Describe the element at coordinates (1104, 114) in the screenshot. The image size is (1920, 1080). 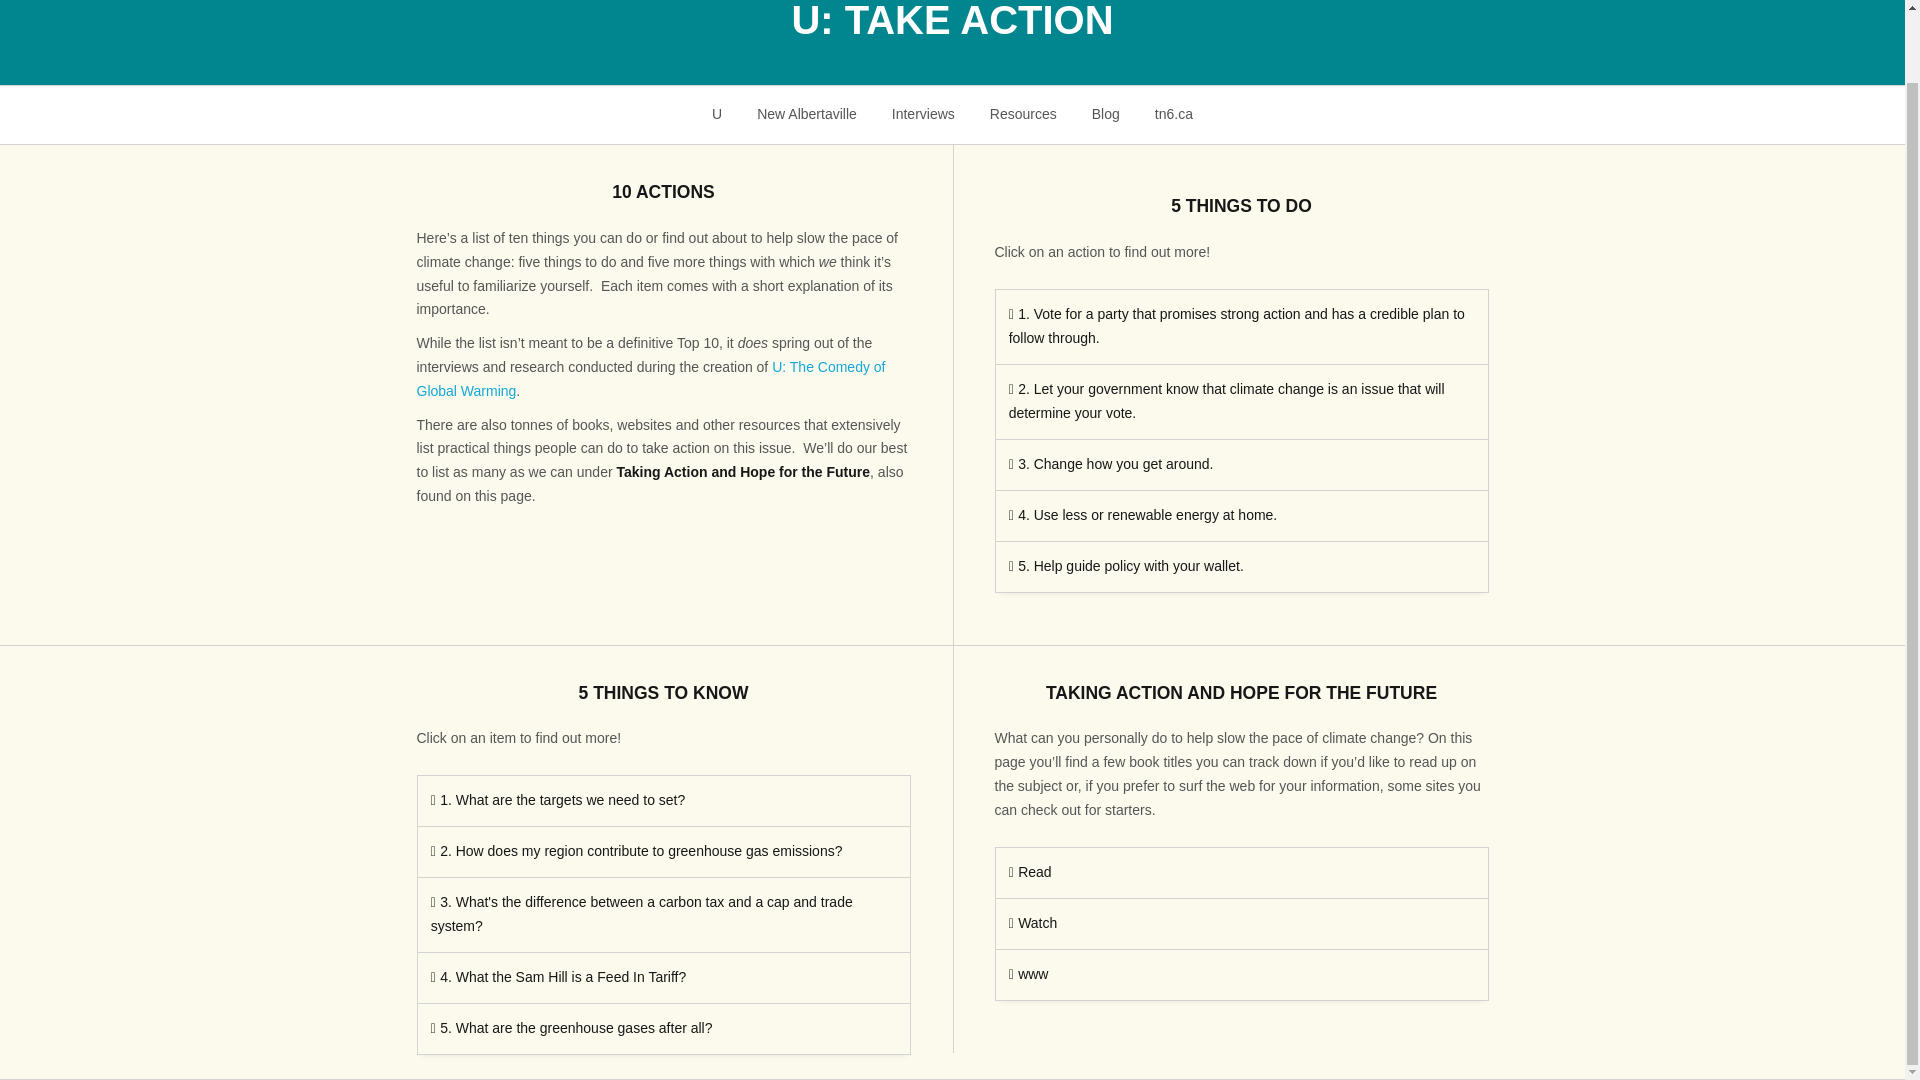
I see `Blog` at that location.